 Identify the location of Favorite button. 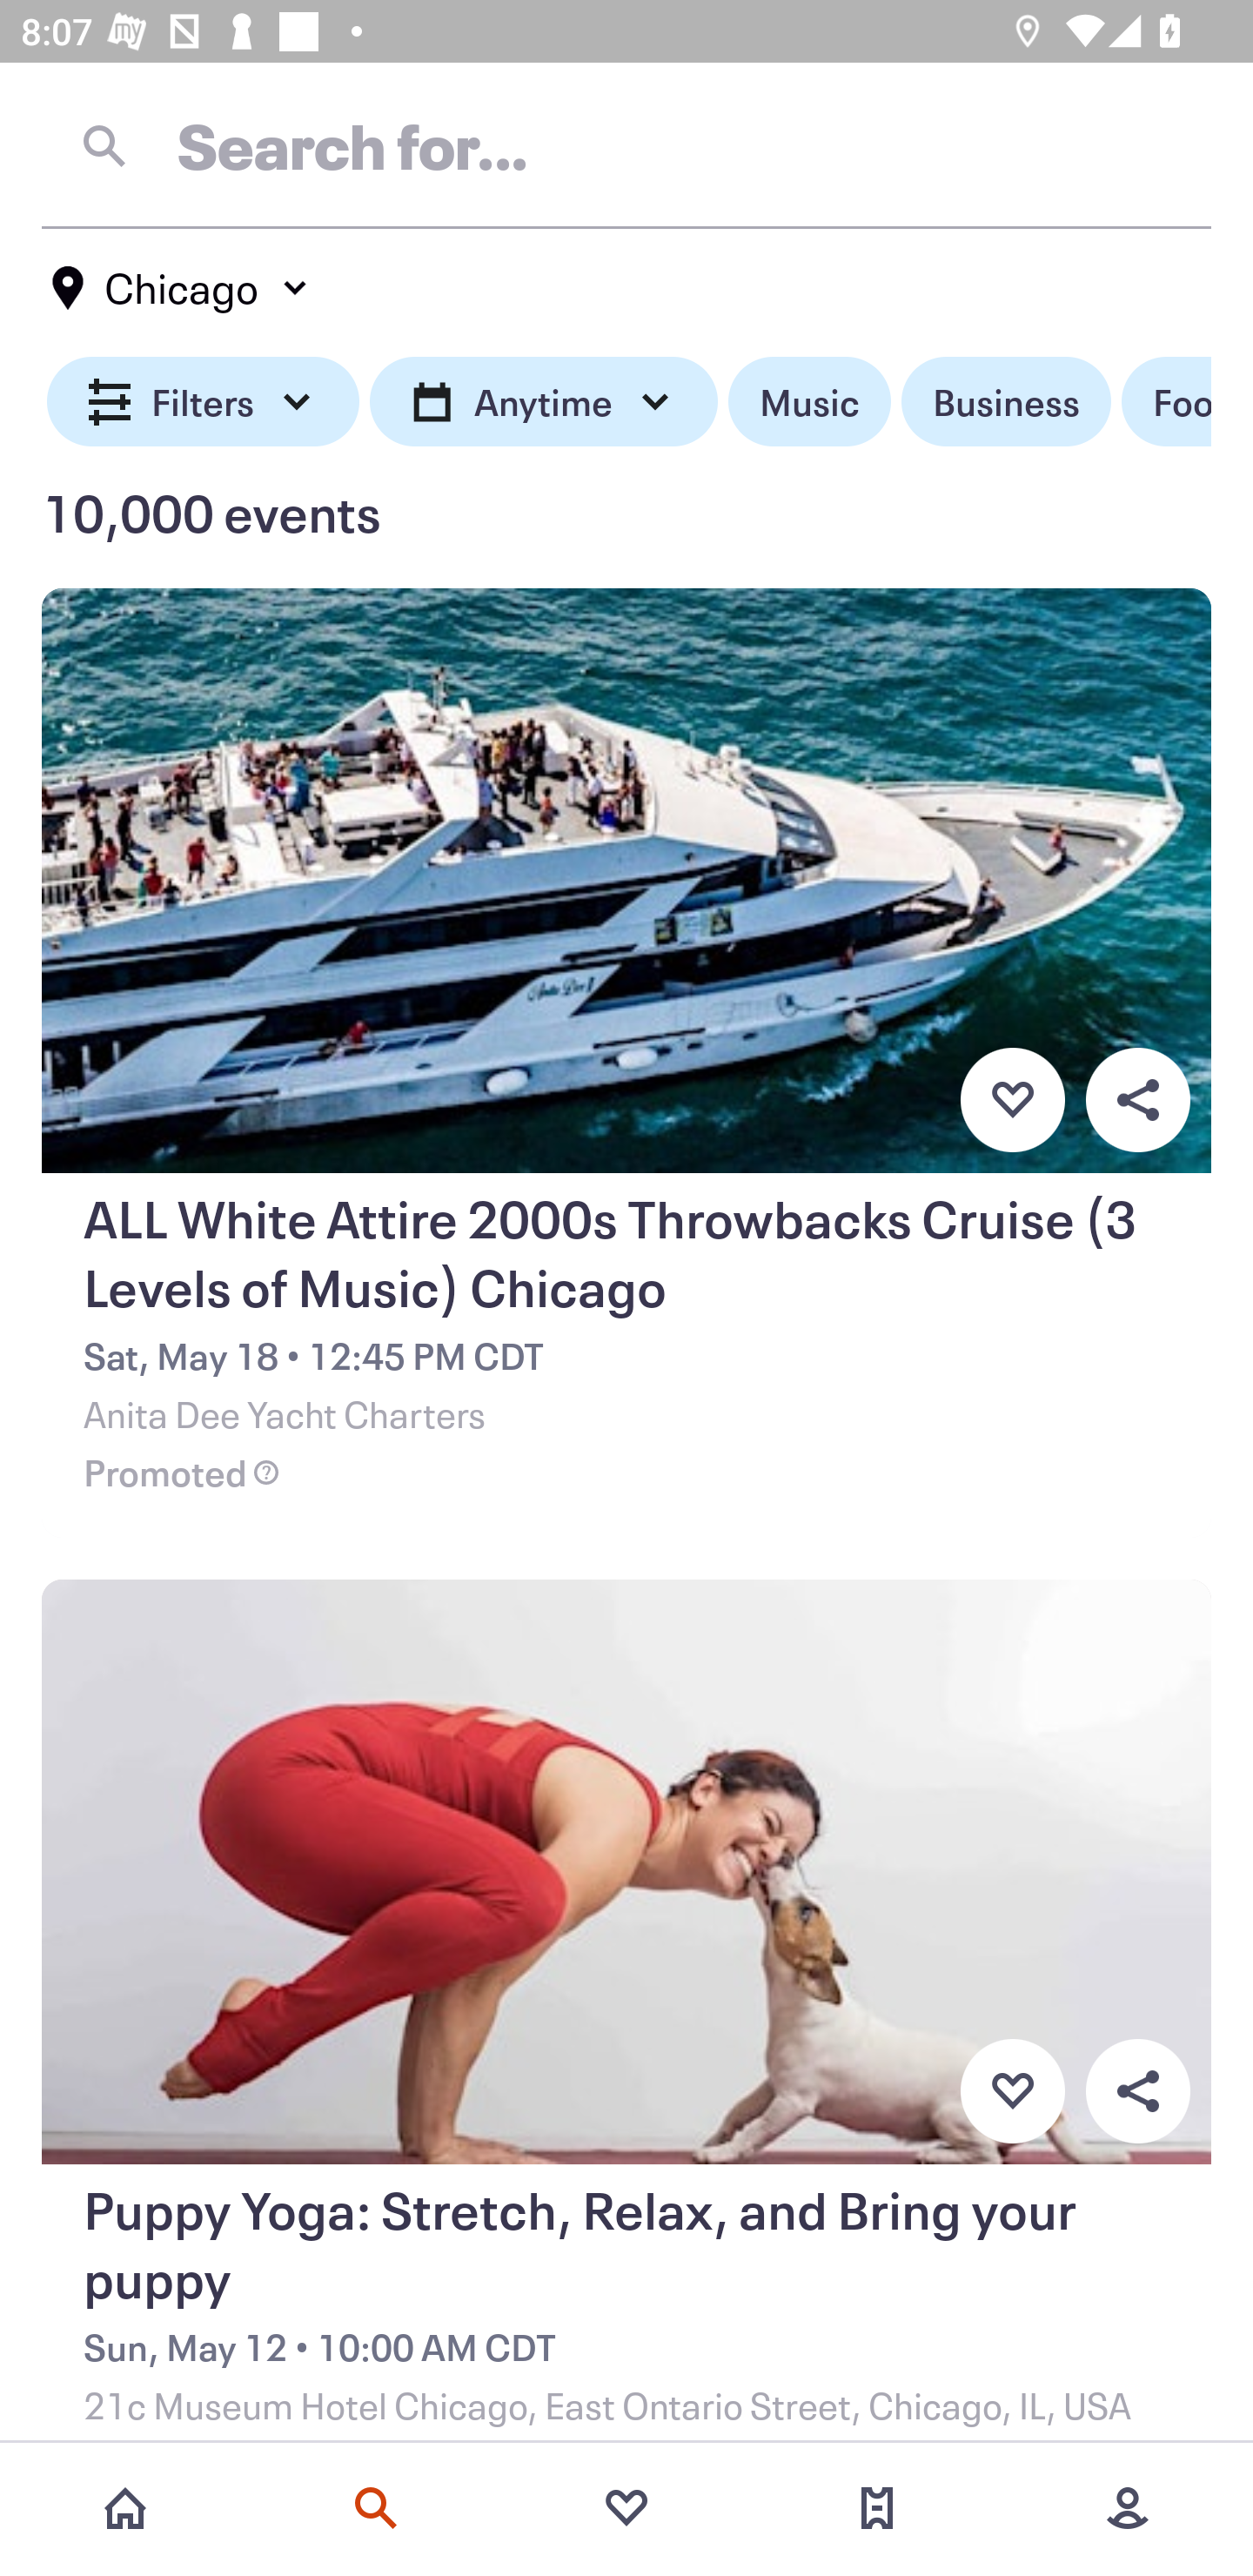
(1012, 2091).